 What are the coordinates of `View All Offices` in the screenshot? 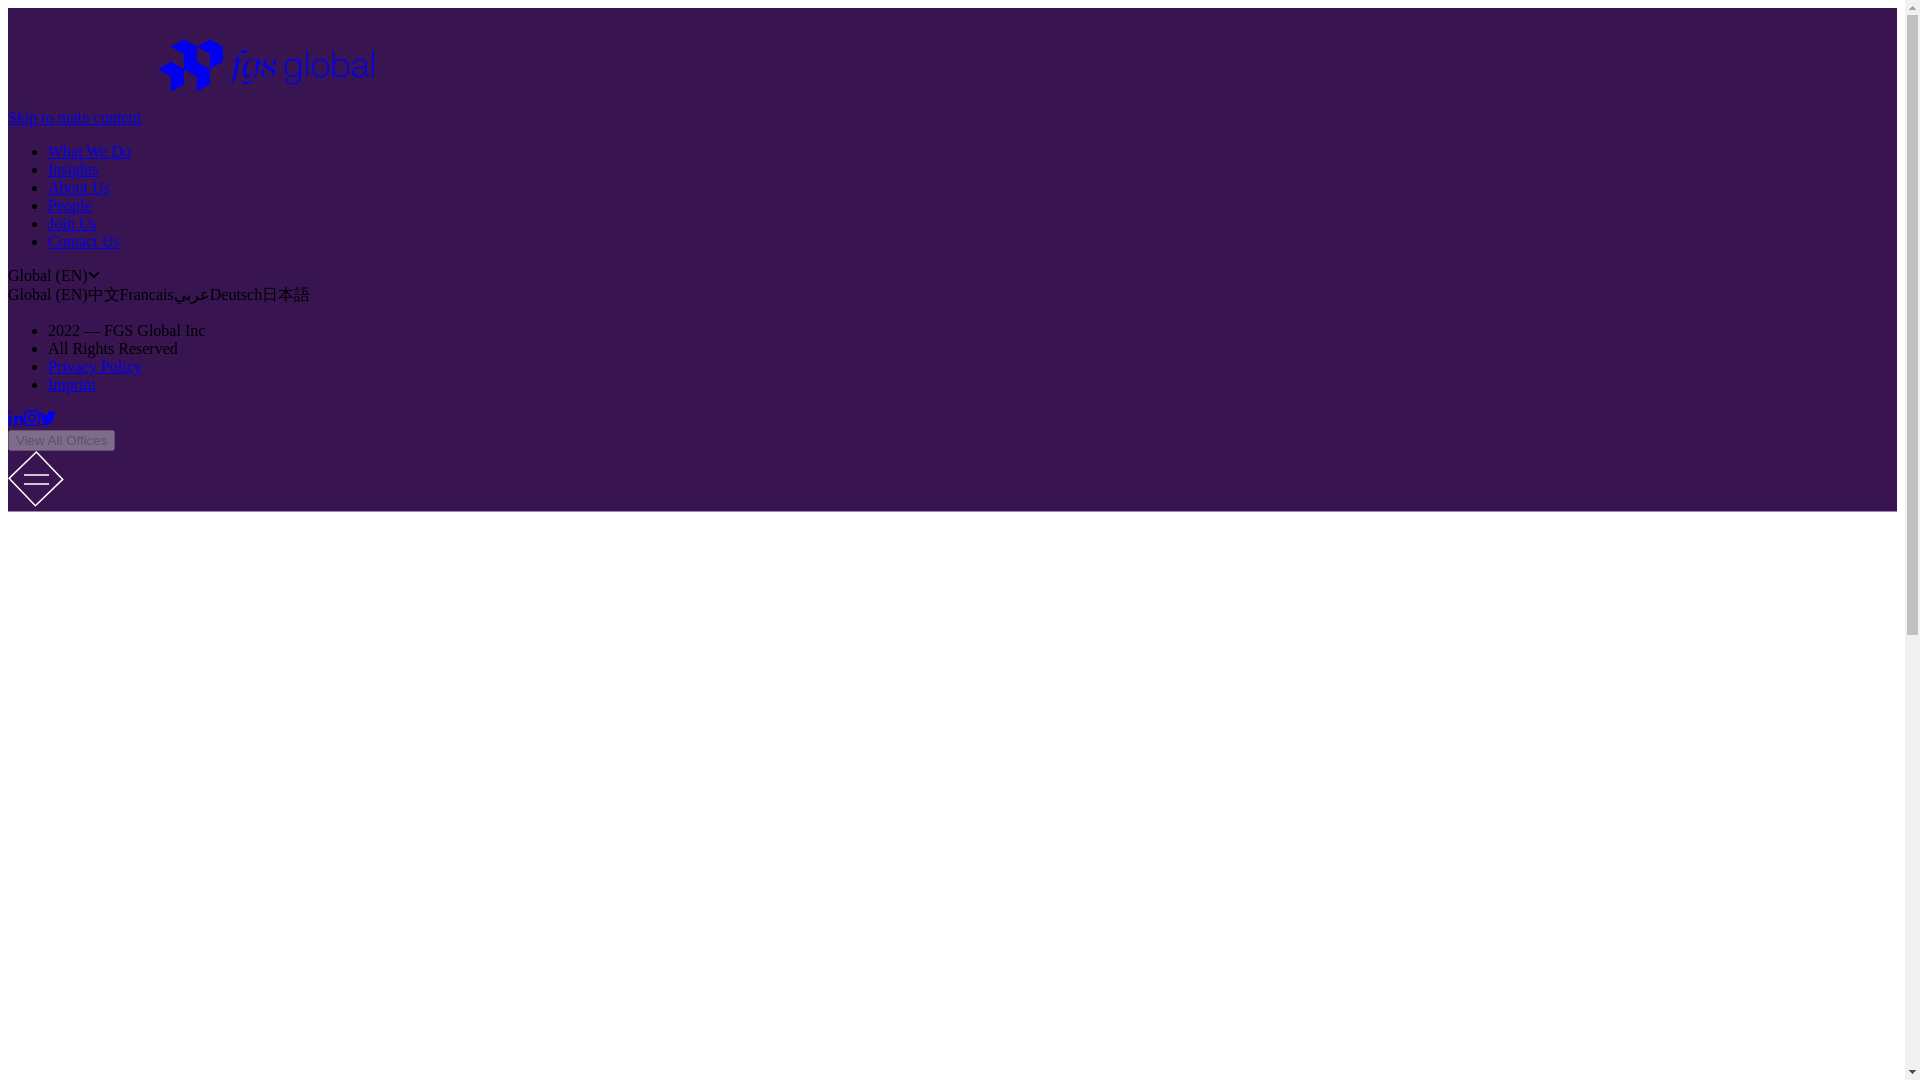 It's located at (61, 439).